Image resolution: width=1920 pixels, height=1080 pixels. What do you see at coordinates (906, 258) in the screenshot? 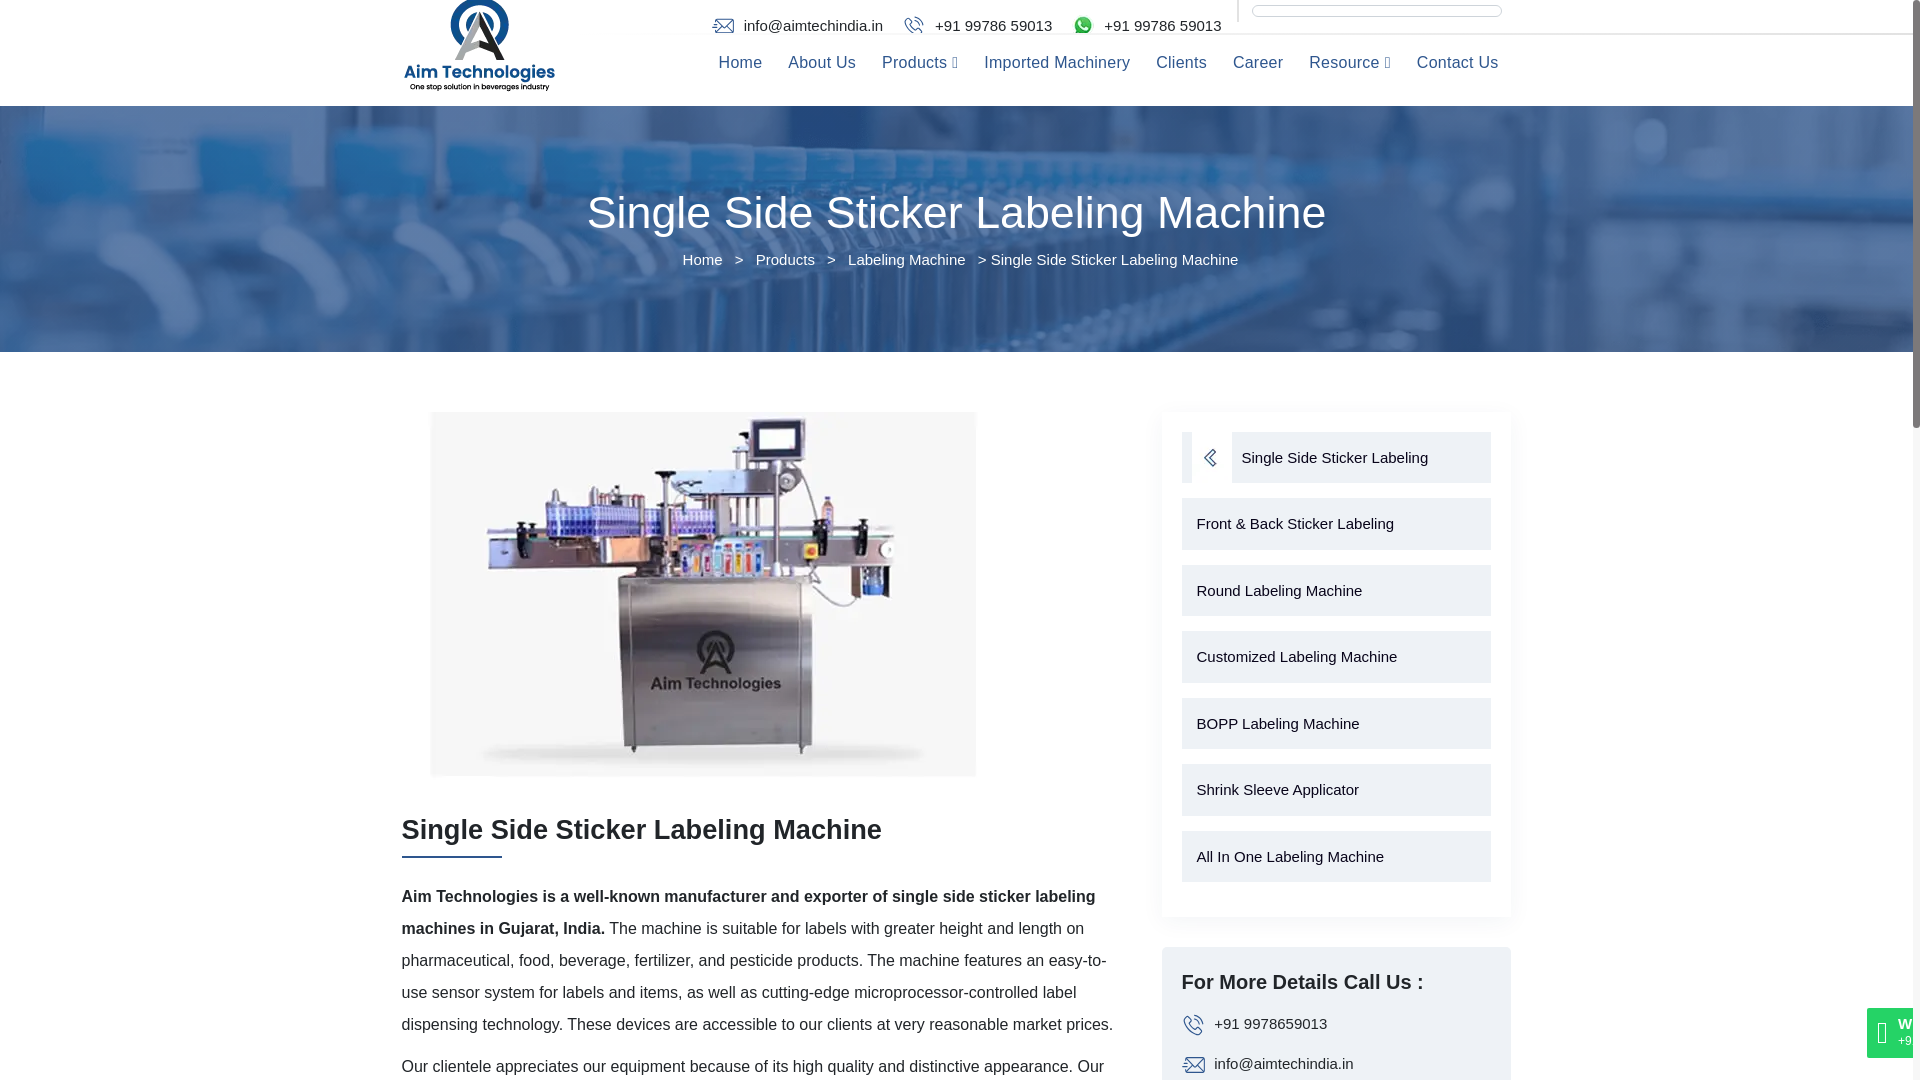
I see `Labeling Machine` at bounding box center [906, 258].